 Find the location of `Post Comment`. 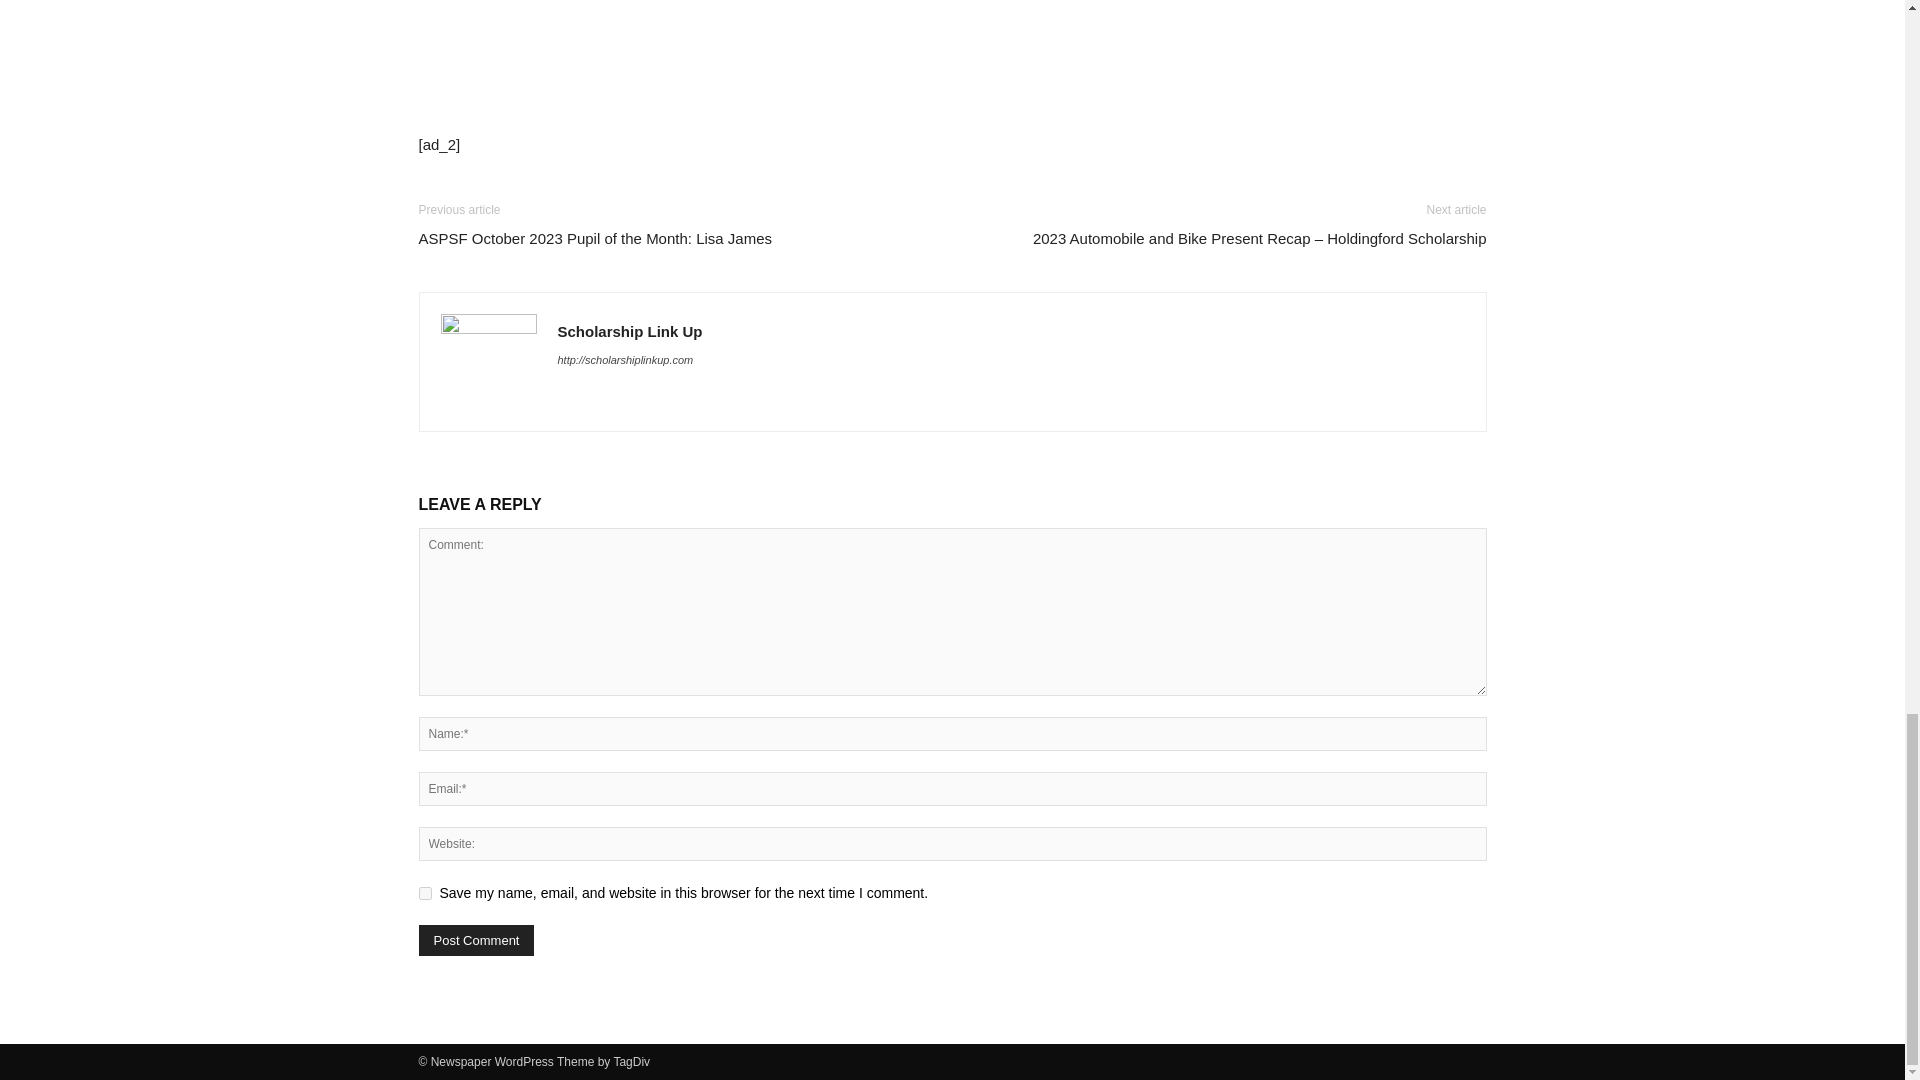

Post Comment is located at coordinates (476, 940).